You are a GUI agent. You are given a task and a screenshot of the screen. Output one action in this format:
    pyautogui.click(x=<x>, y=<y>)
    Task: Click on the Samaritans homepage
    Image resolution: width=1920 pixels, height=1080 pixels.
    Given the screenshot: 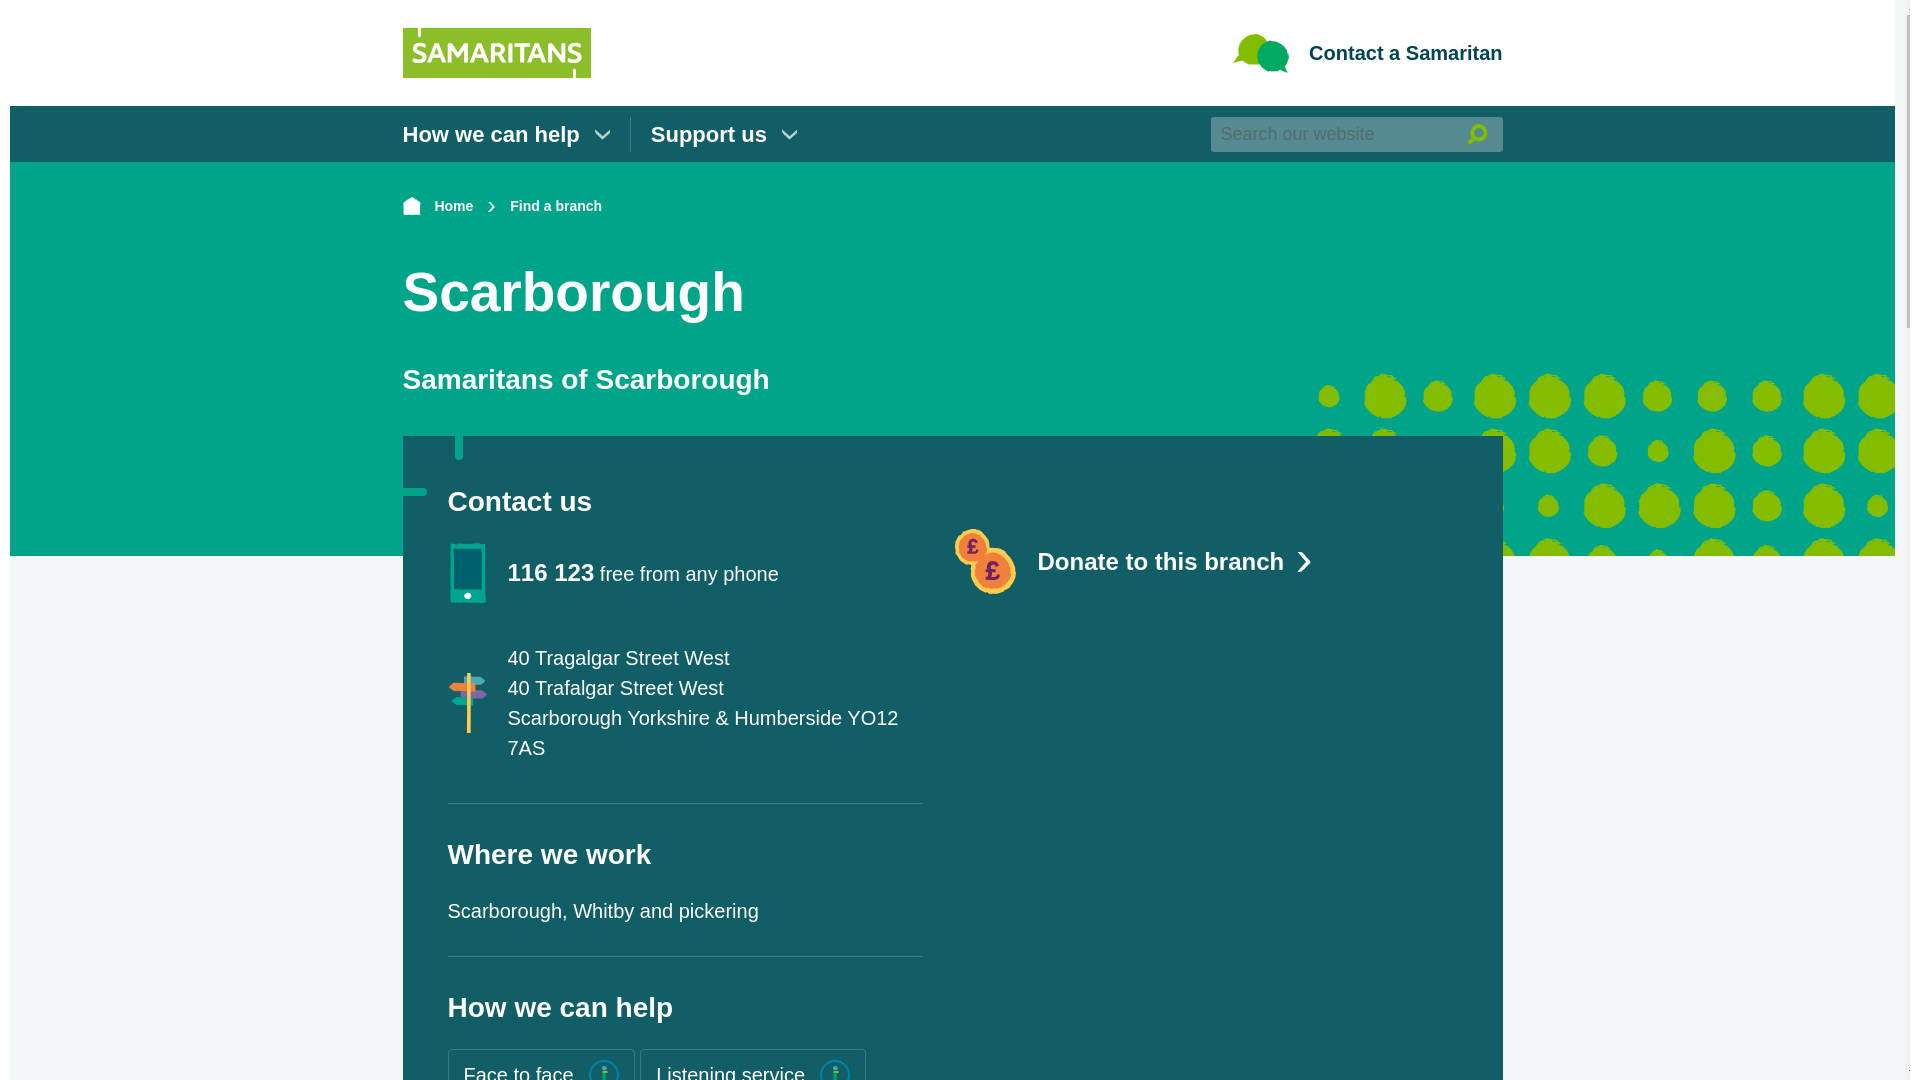 What is the action you would take?
    pyautogui.click(x=495, y=34)
    